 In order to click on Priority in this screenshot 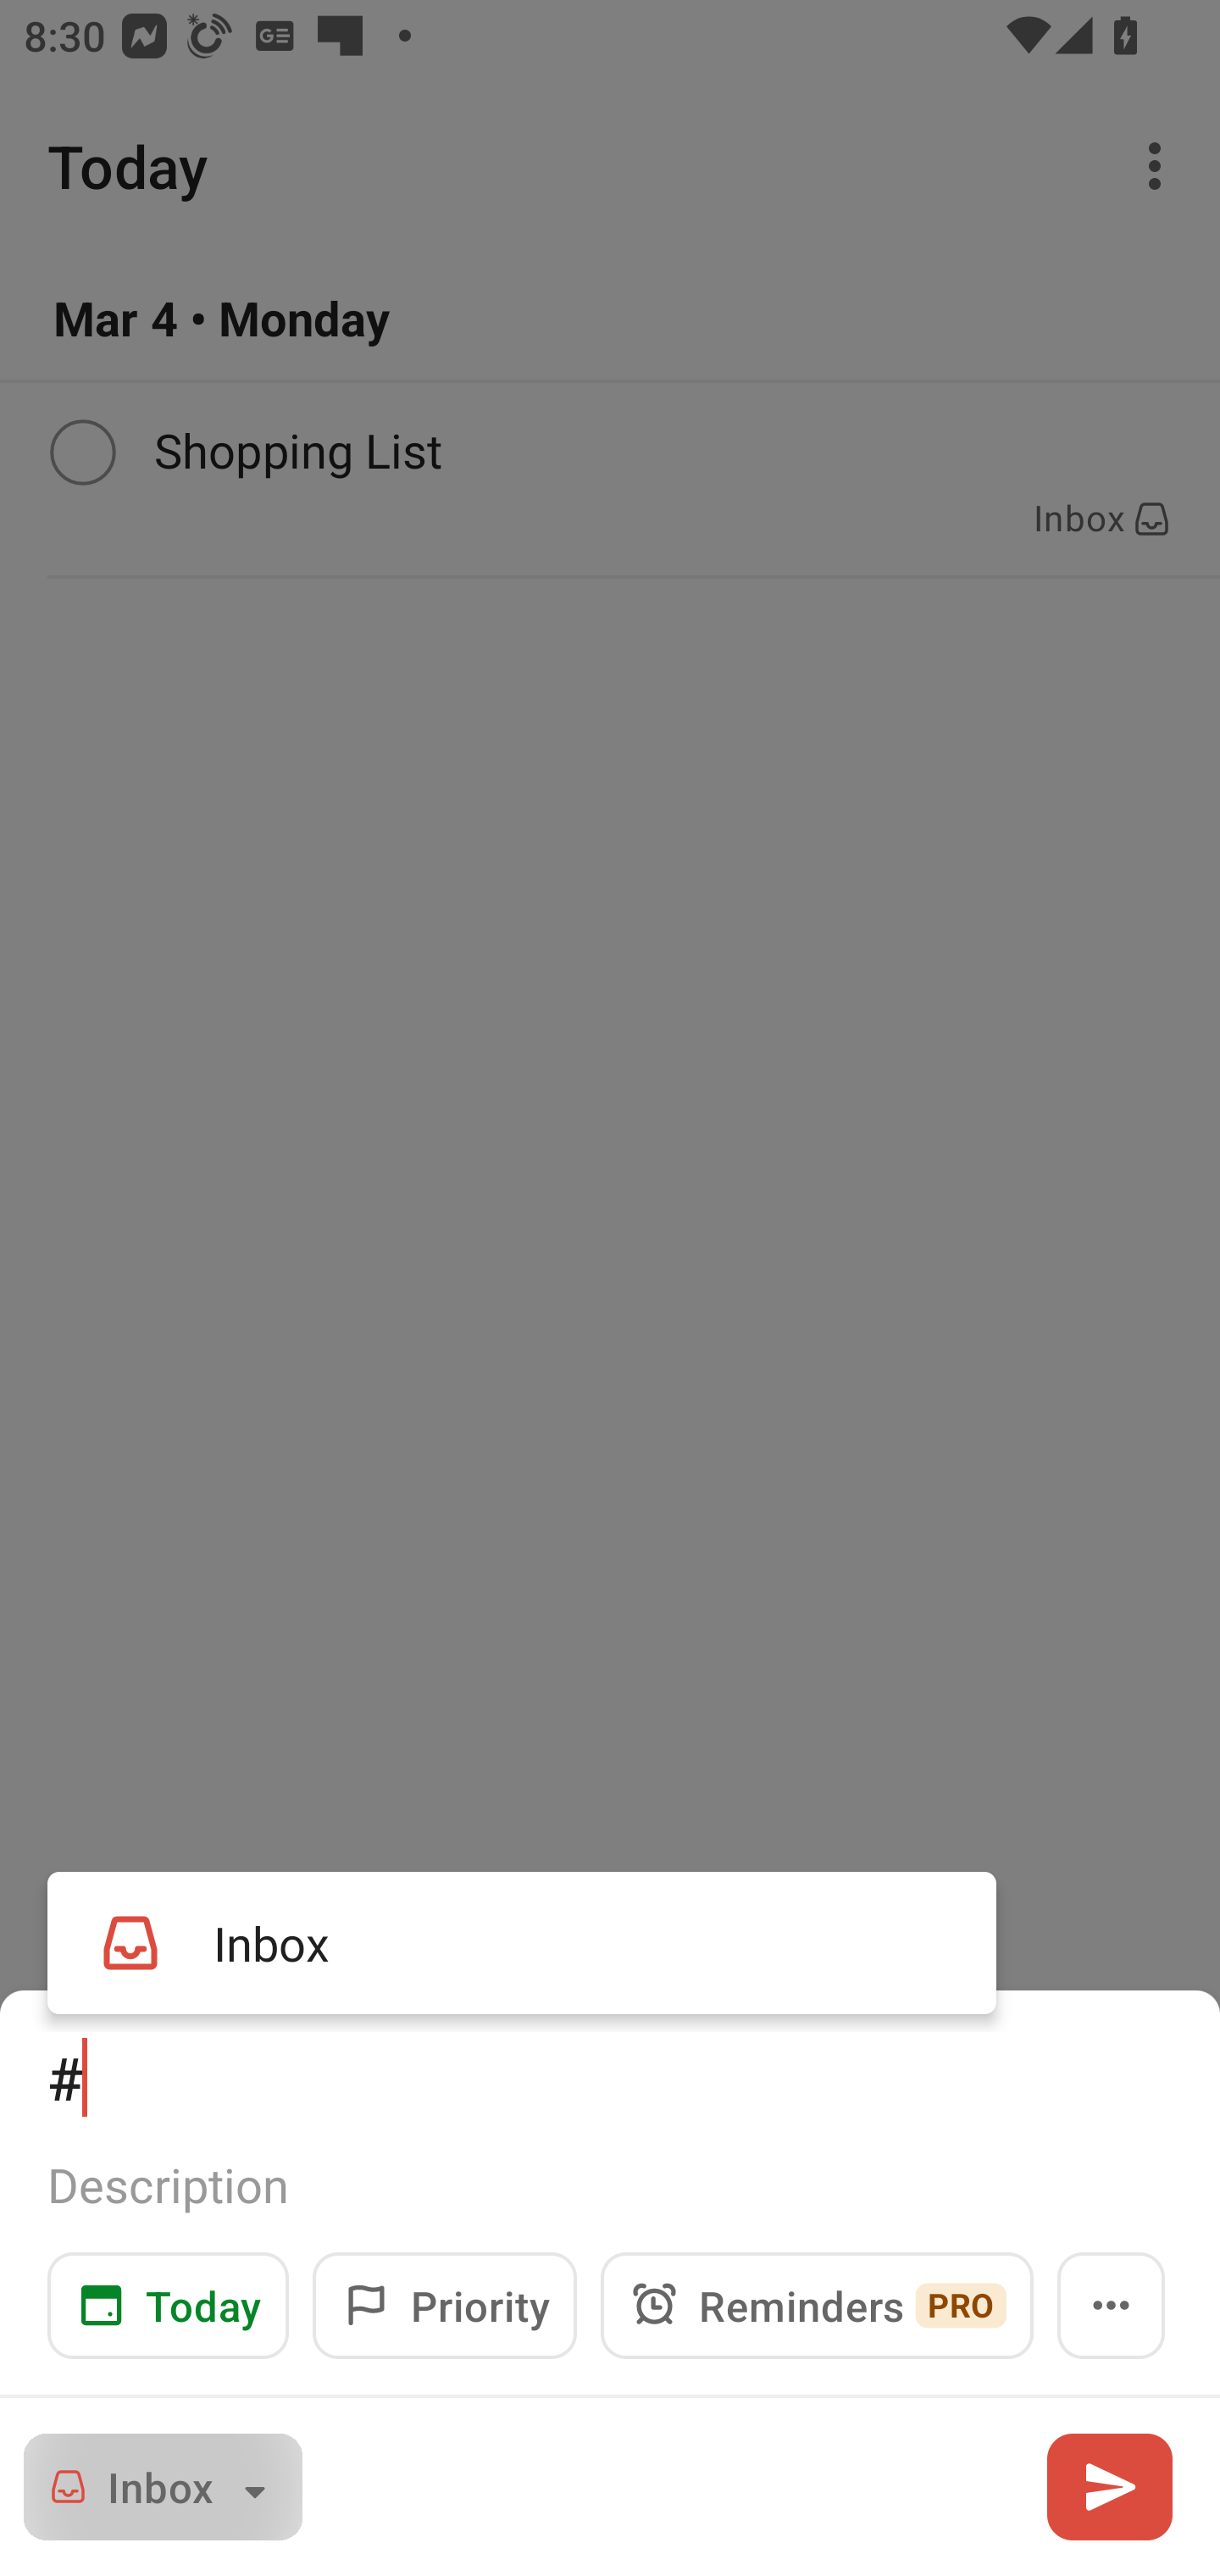, I will do `click(444, 2305)`.